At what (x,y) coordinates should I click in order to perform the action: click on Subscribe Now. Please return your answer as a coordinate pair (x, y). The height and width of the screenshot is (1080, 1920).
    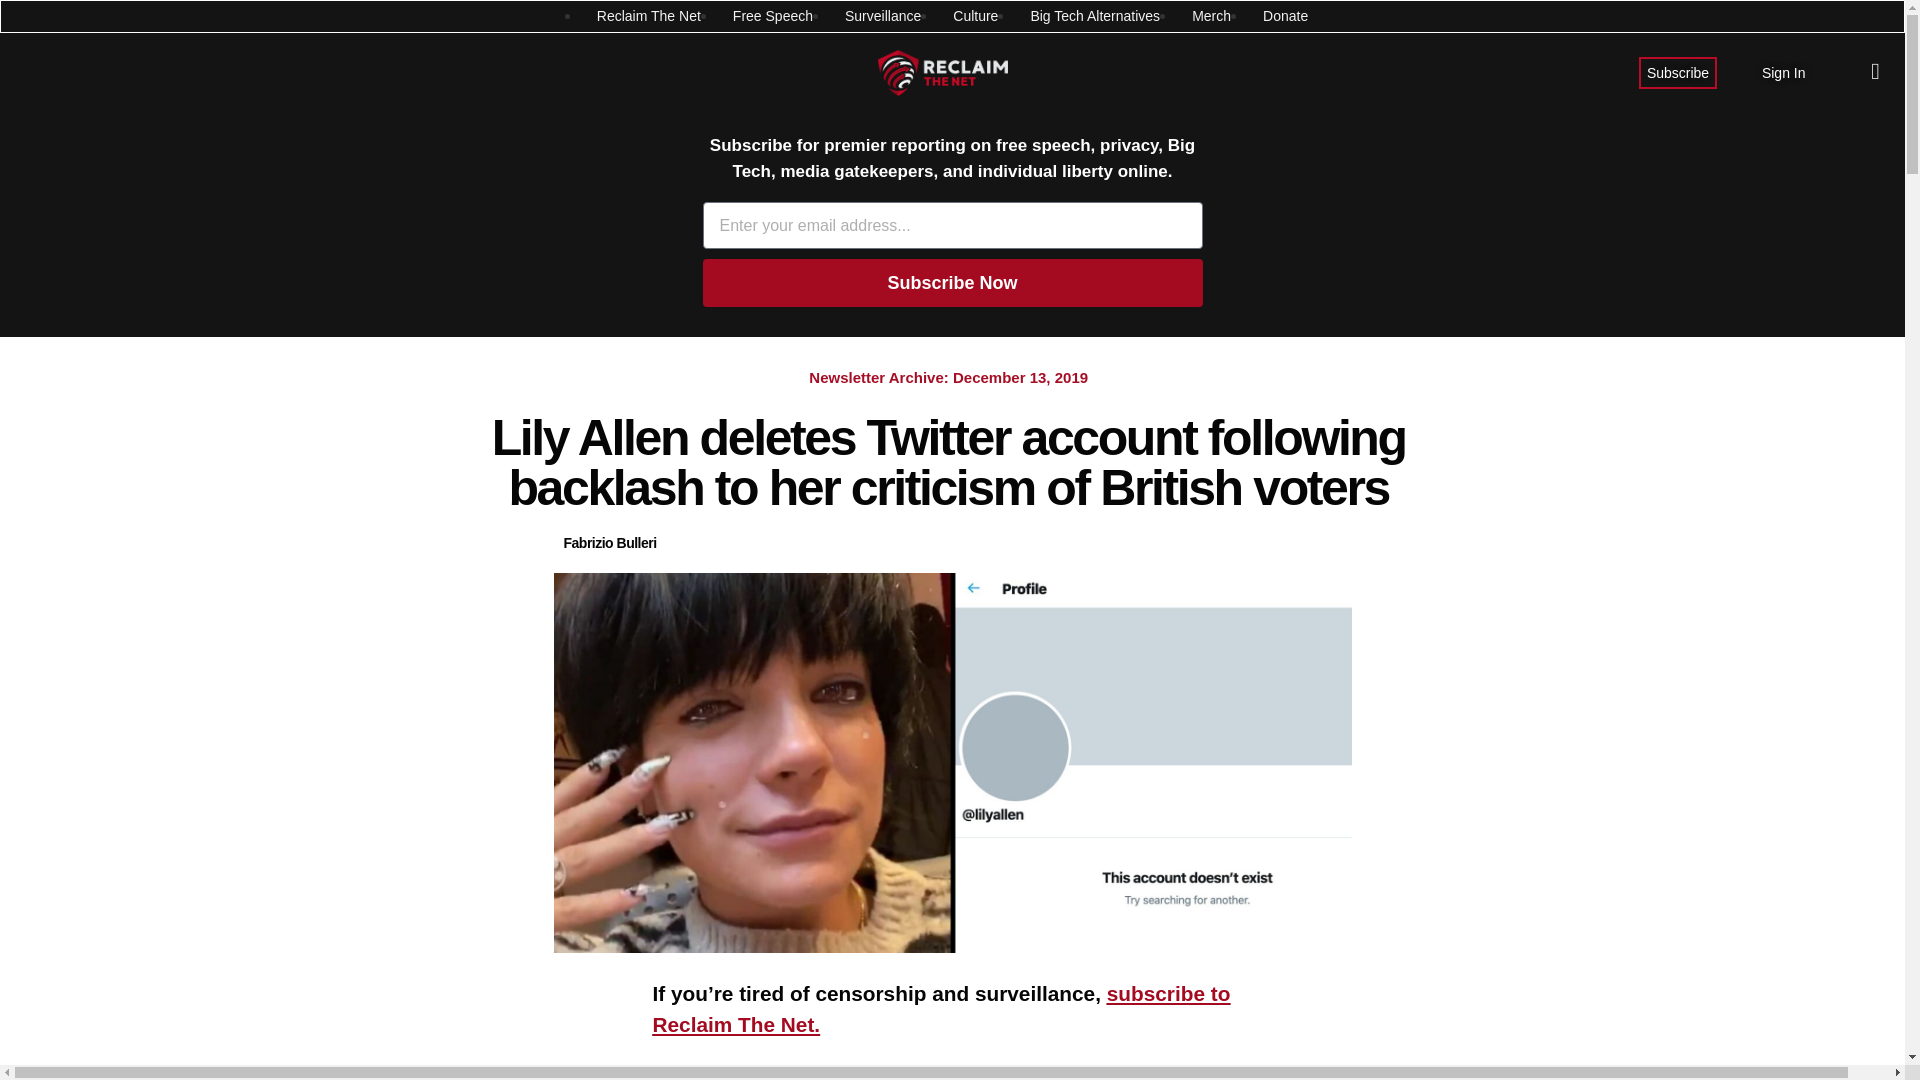
    Looking at the image, I should click on (952, 282).